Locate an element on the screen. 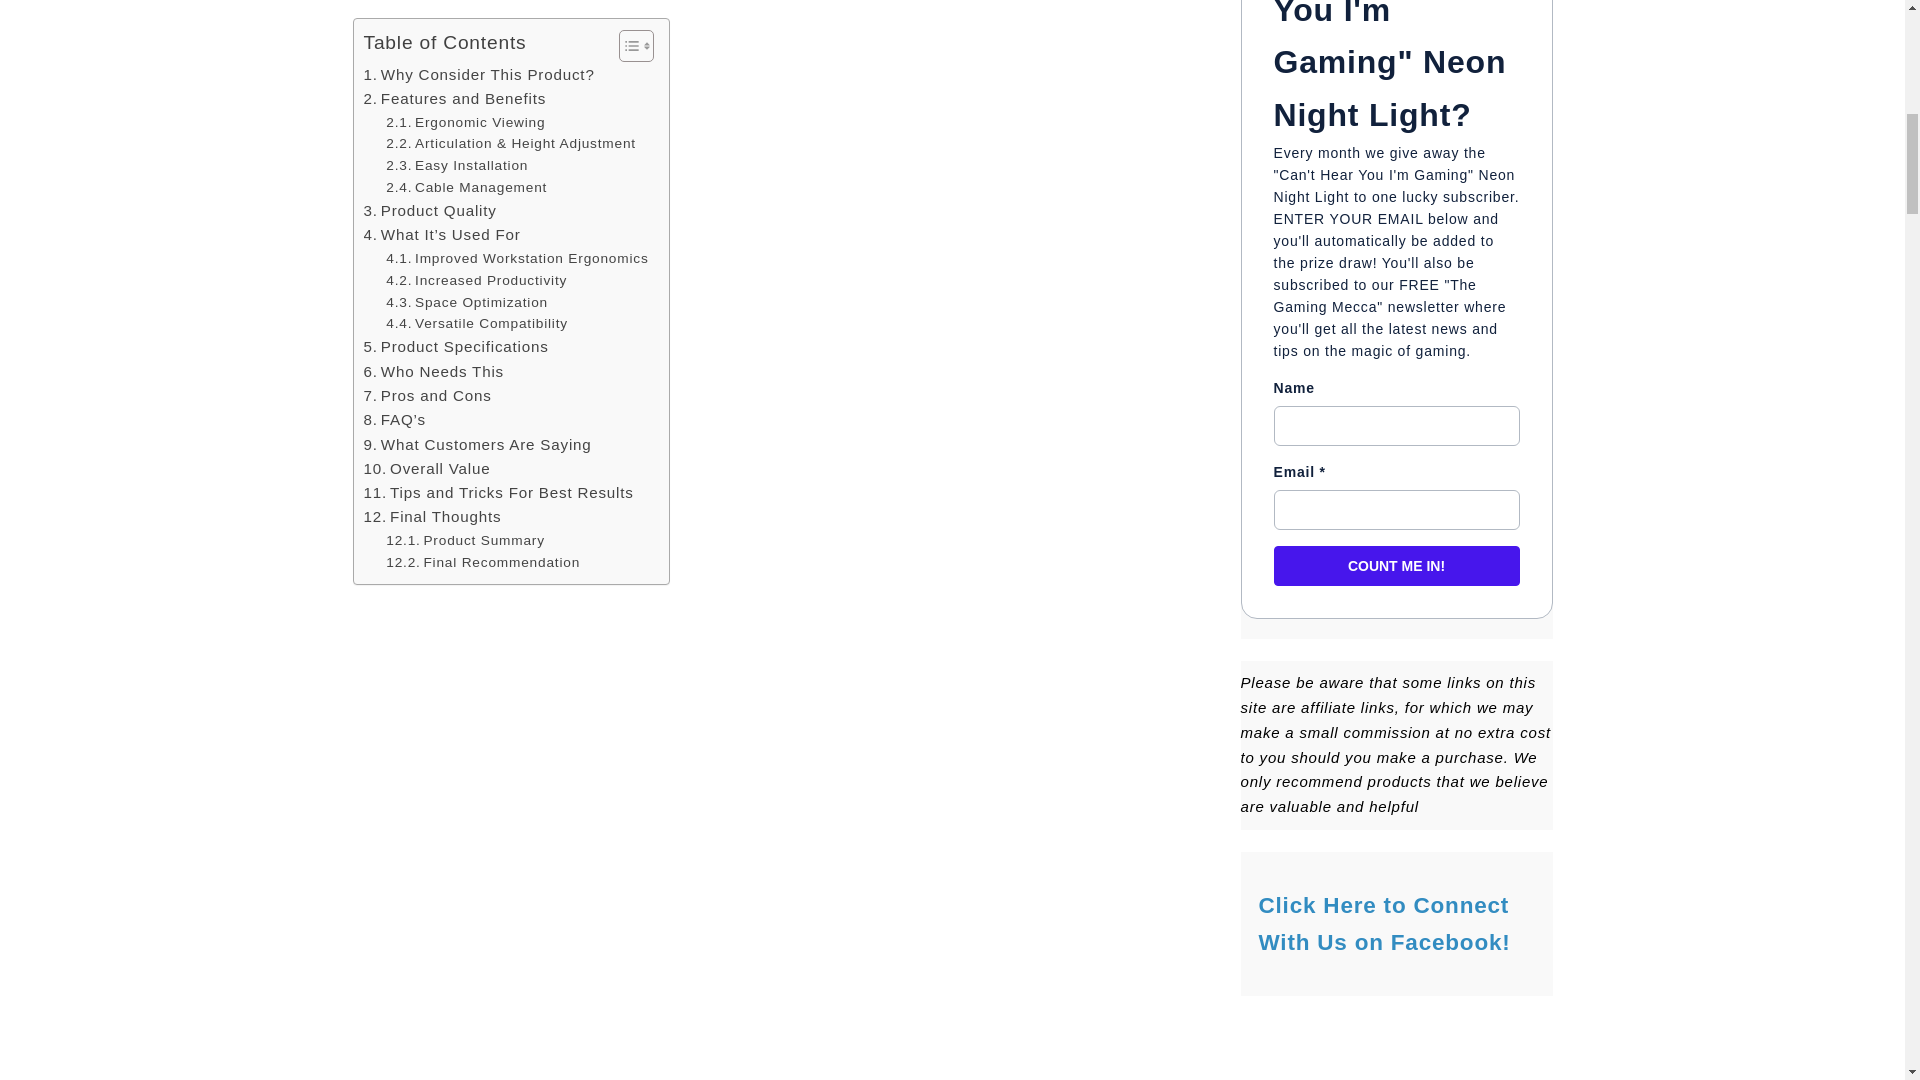  Space Optimization is located at coordinates (466, 302).